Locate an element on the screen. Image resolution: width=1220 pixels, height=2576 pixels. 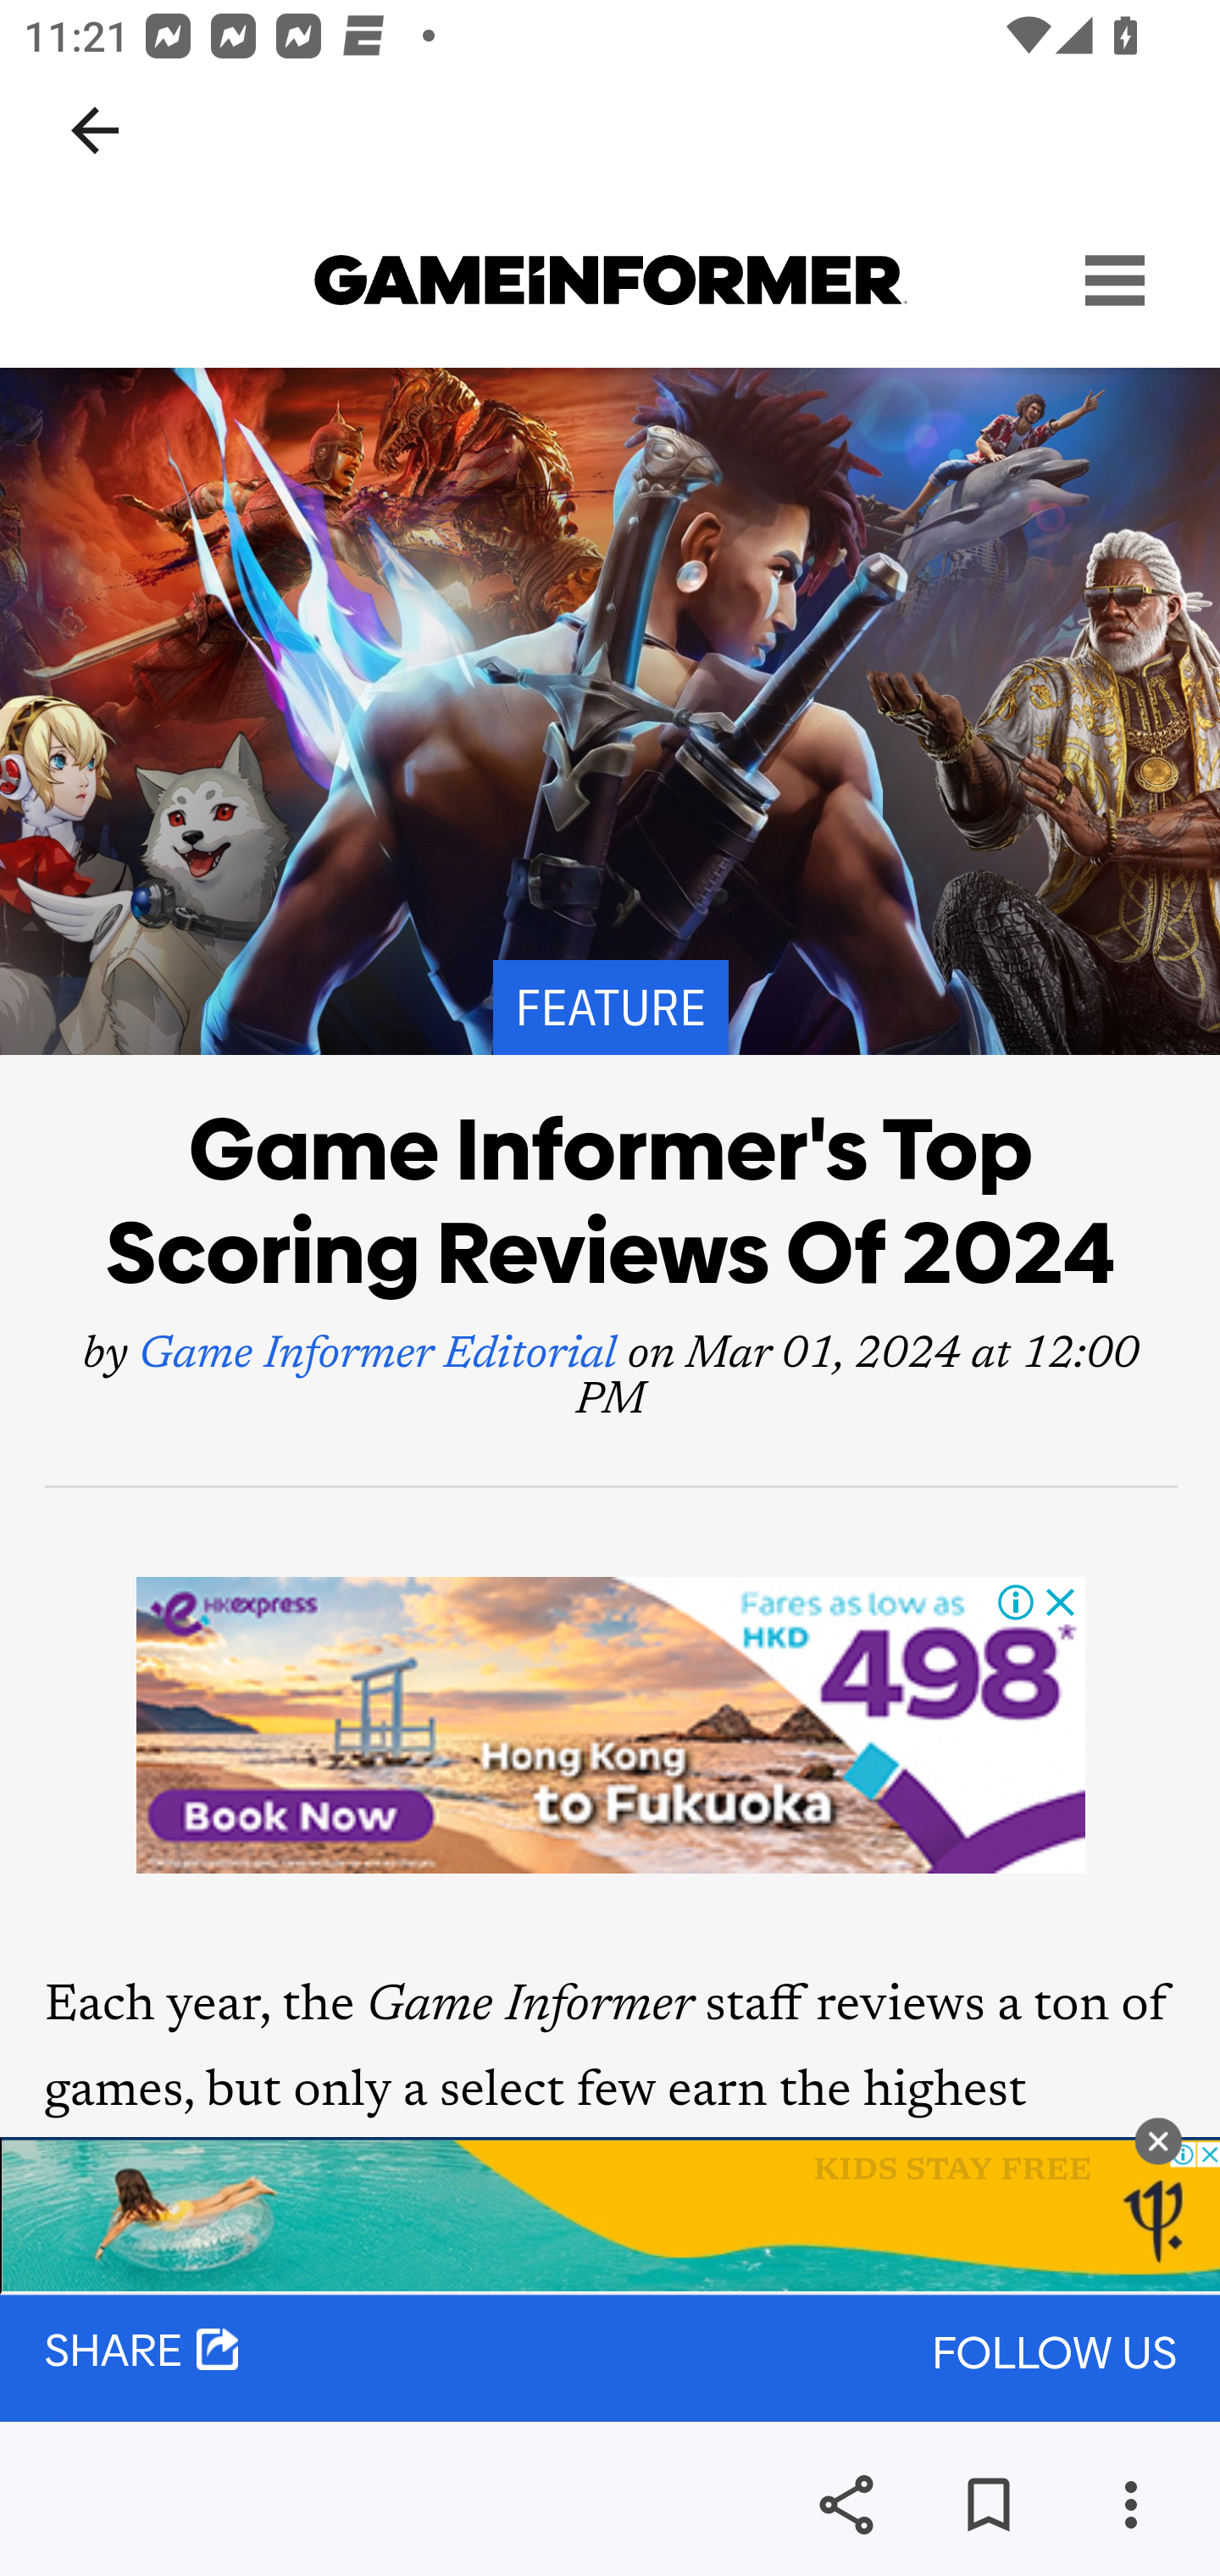
Game Informer Editorial is located at coordinates (378, 1358).